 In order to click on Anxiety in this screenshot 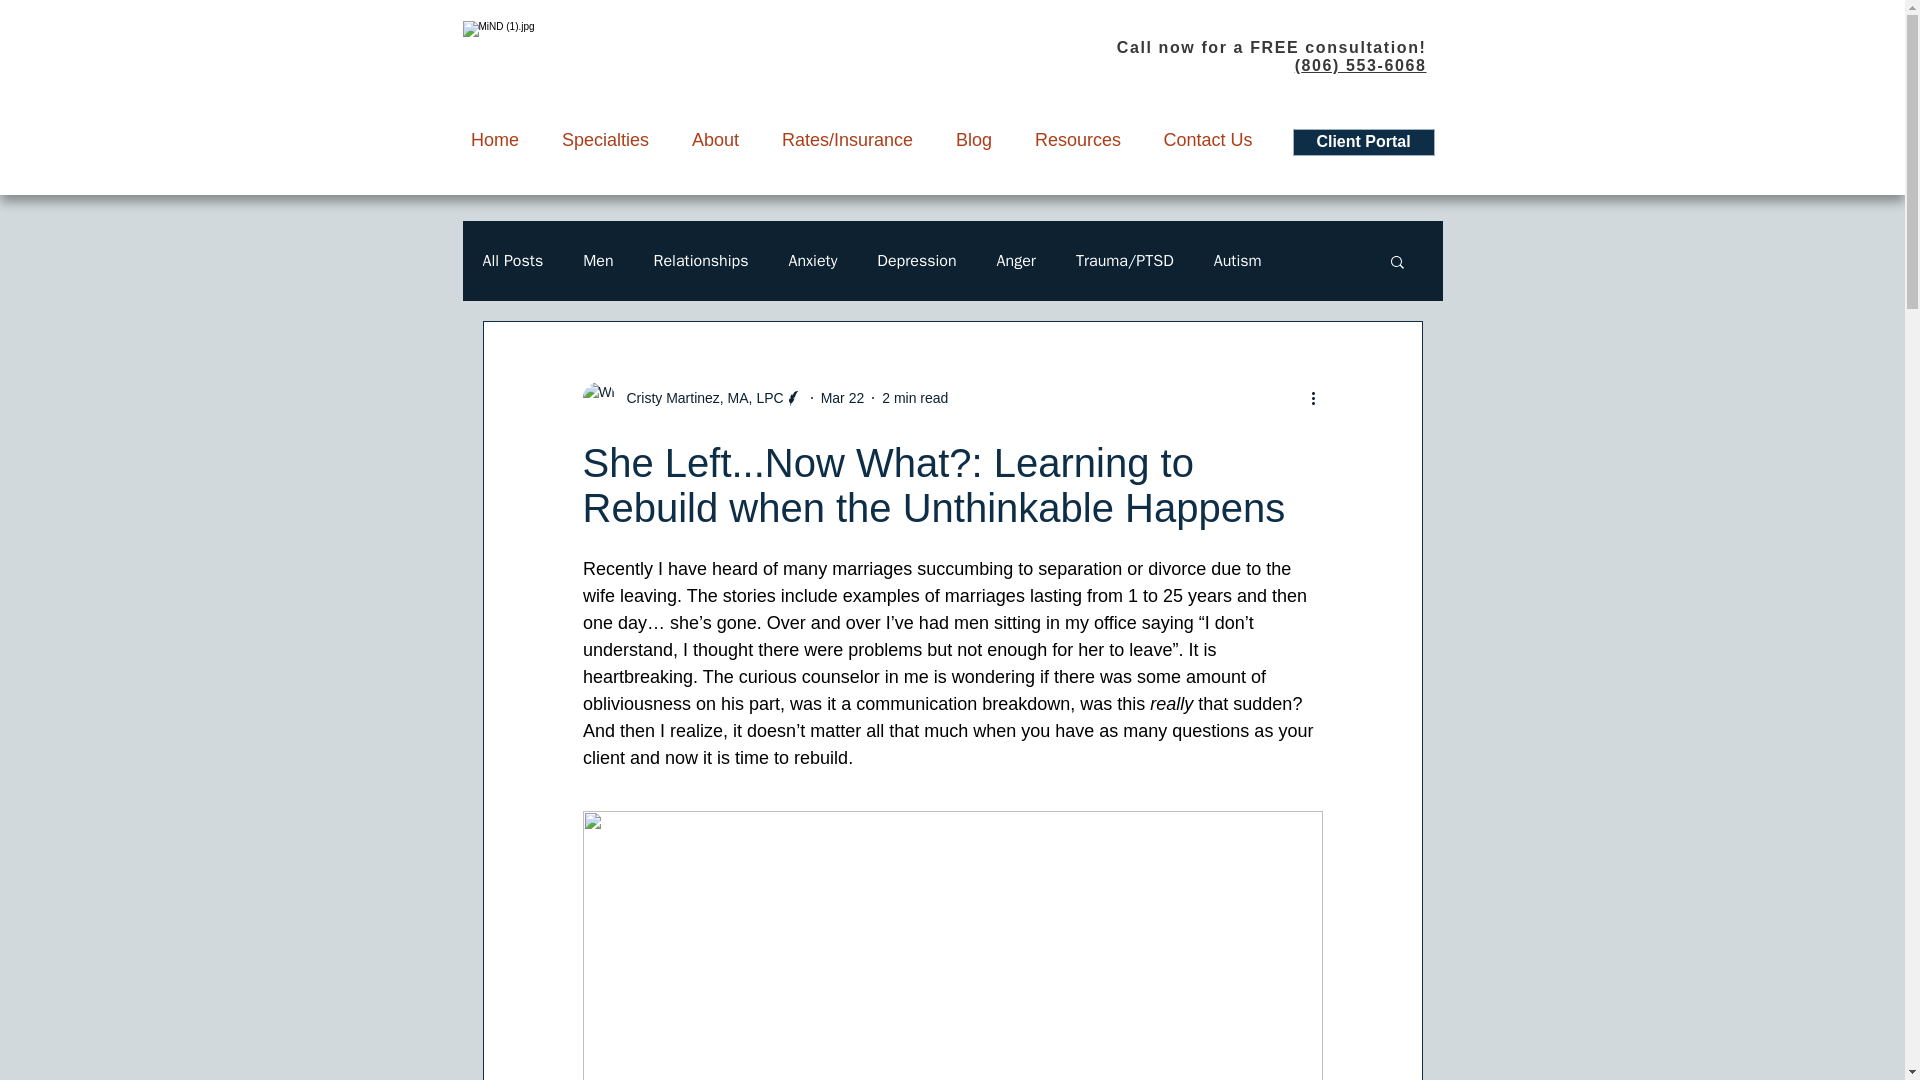, I will do `click(812, 260)`.